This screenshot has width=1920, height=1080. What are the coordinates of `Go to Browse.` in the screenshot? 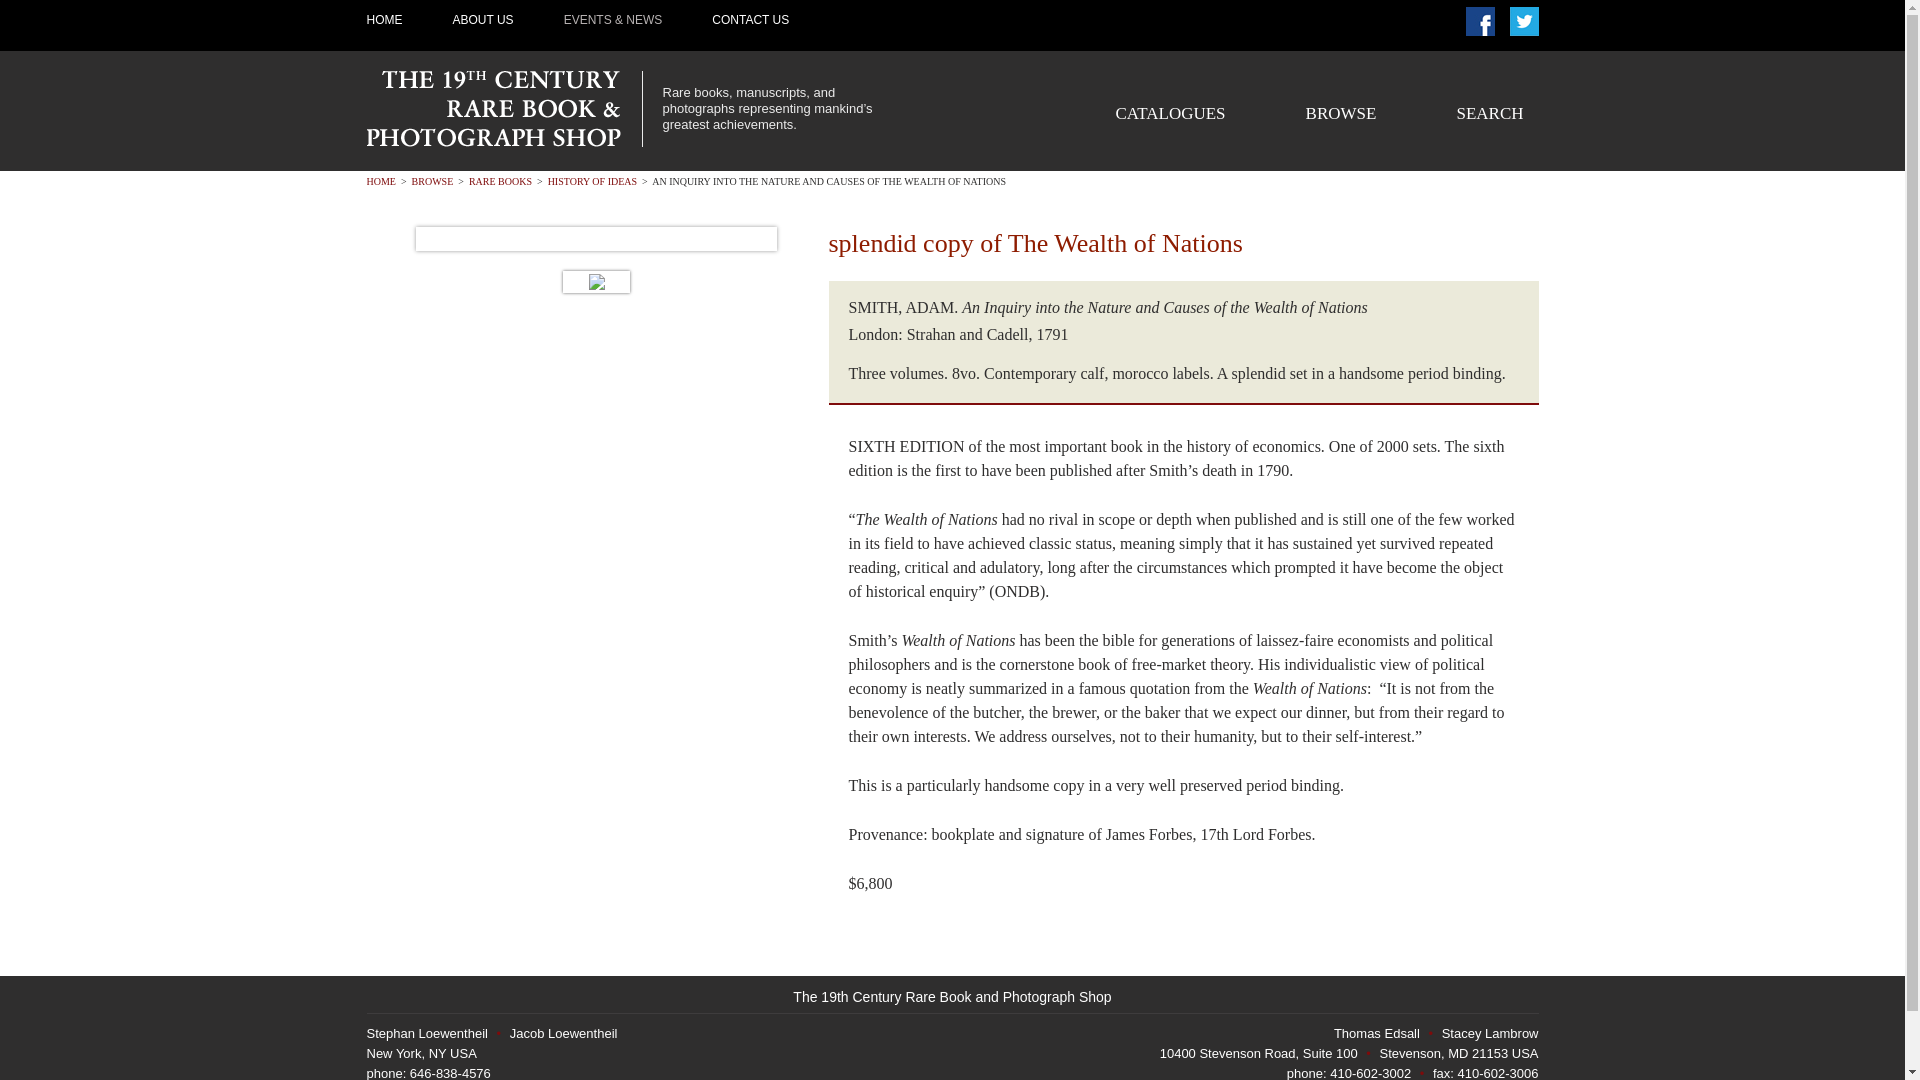 It's located at (432, 181).